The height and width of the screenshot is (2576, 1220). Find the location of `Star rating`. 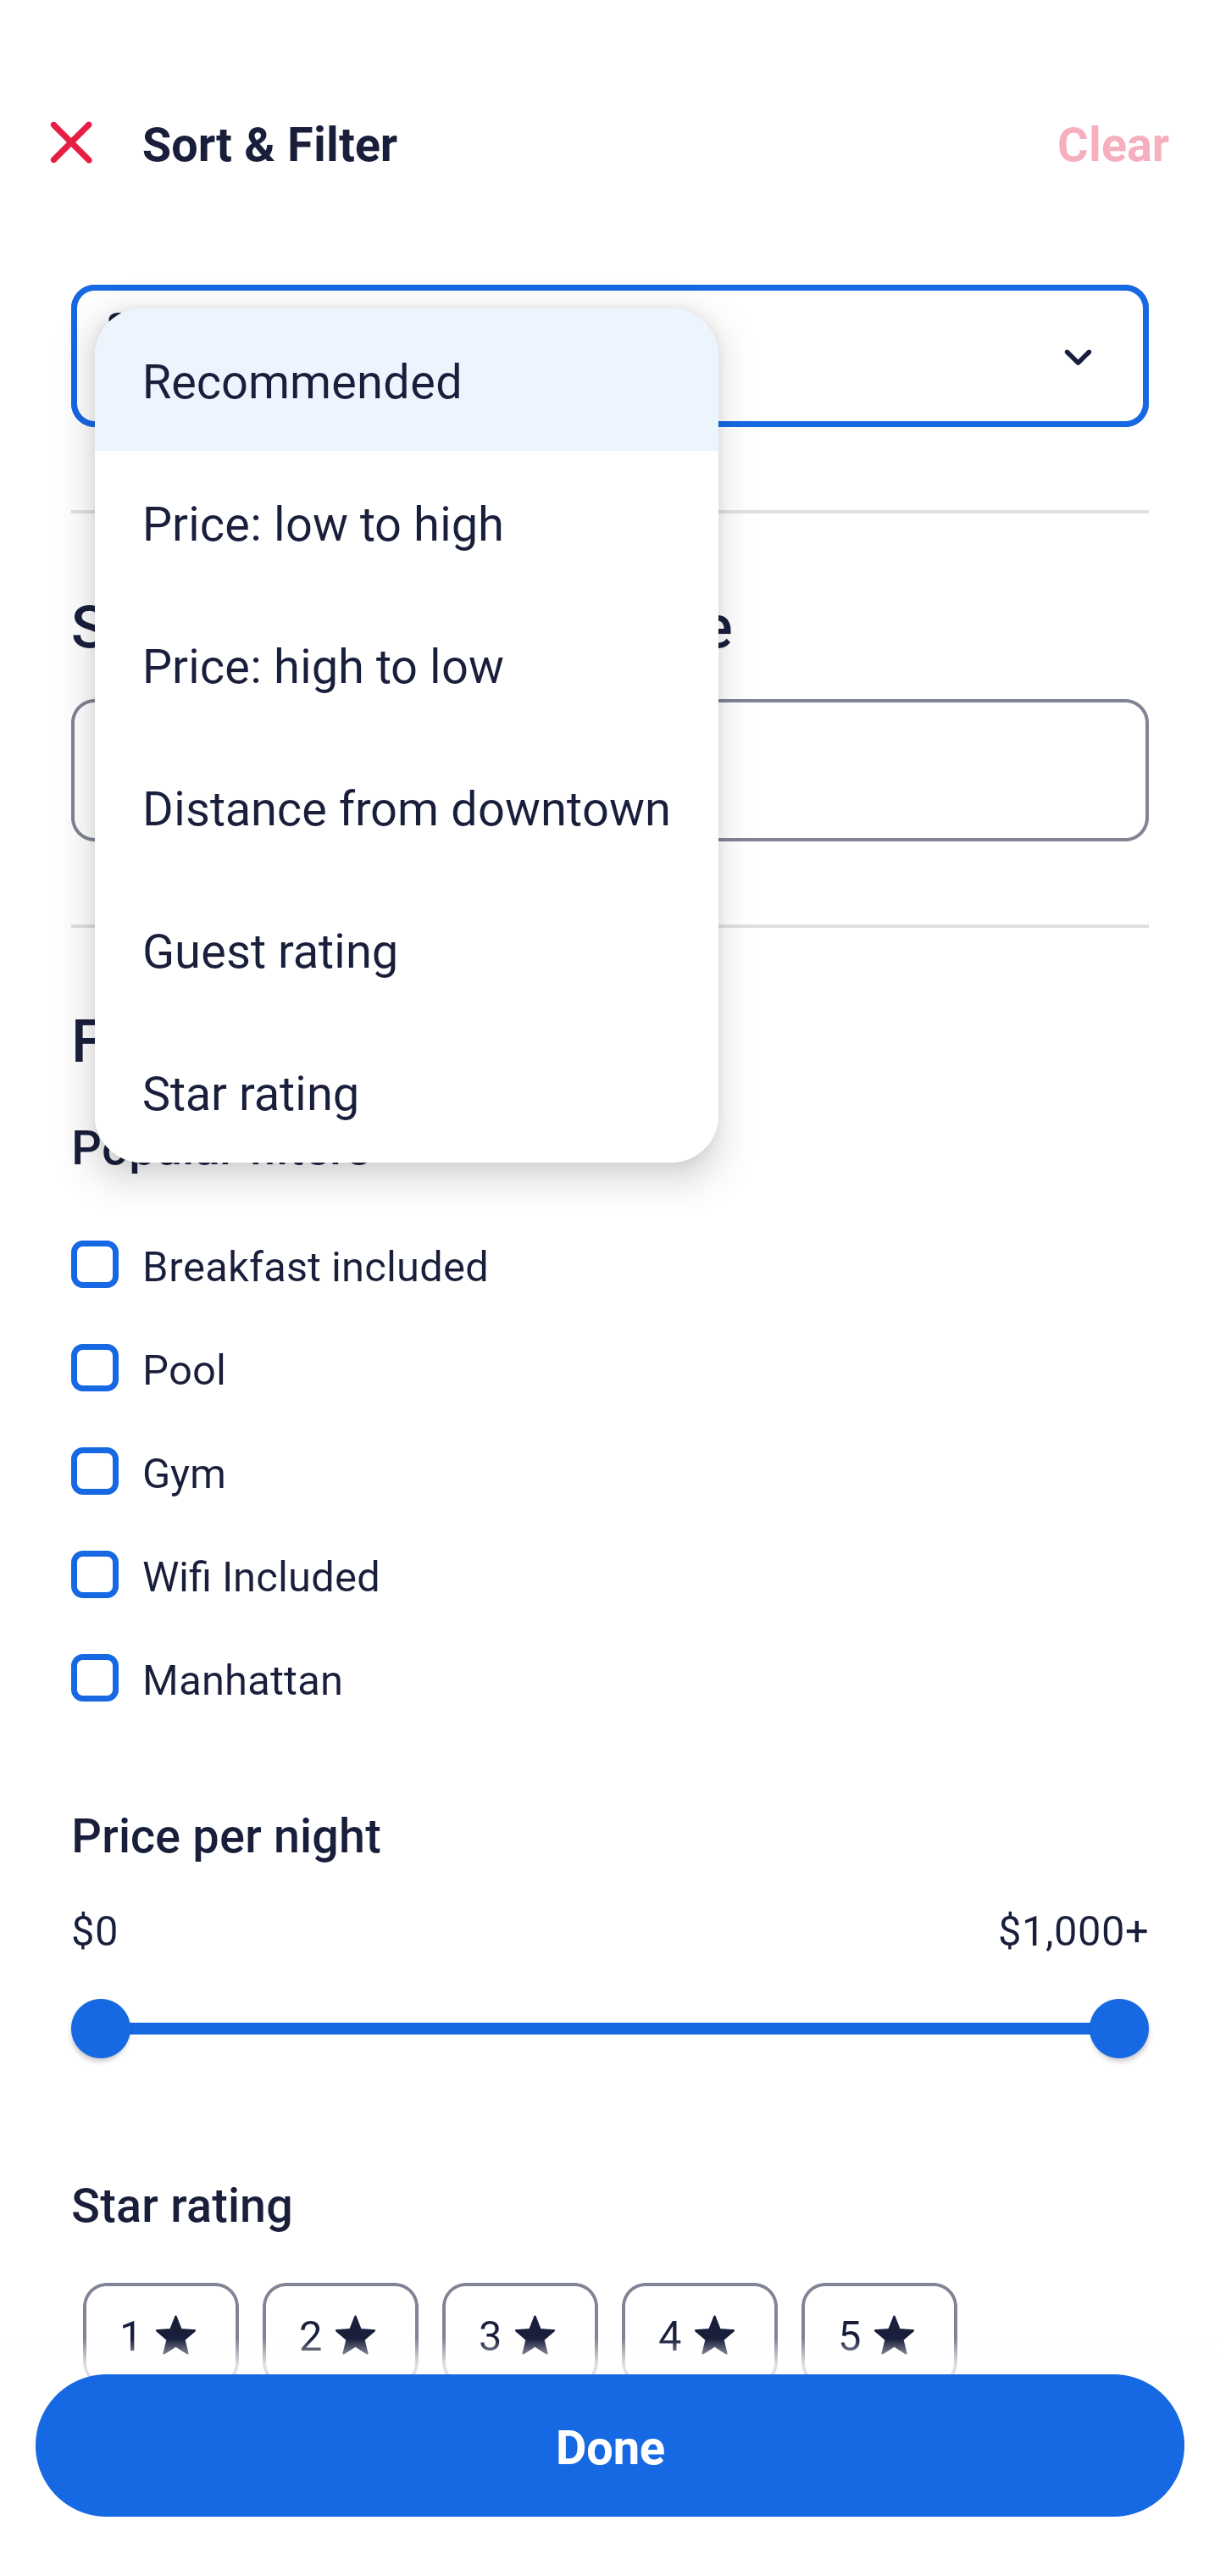

Star rating is located at coordinates (407, 1091).